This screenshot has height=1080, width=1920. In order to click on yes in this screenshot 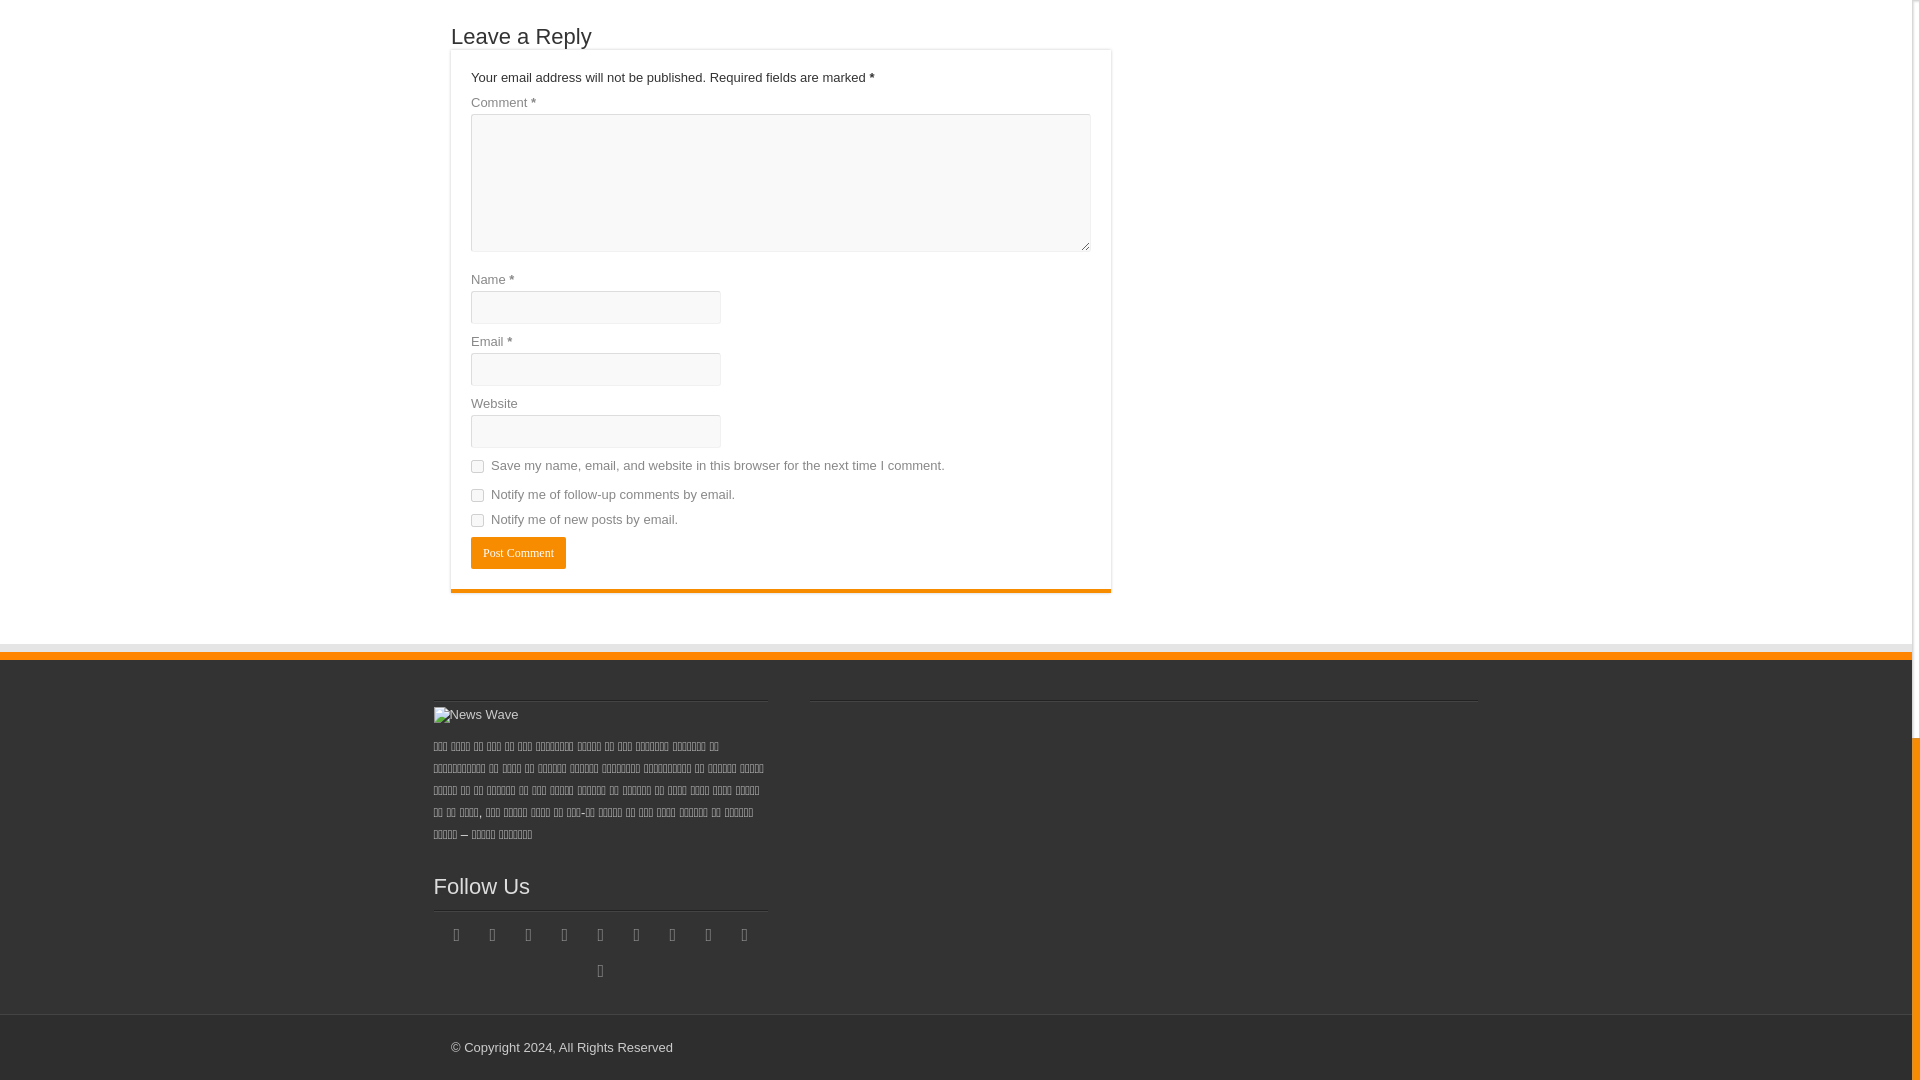, I will do `click(476, 466)`.